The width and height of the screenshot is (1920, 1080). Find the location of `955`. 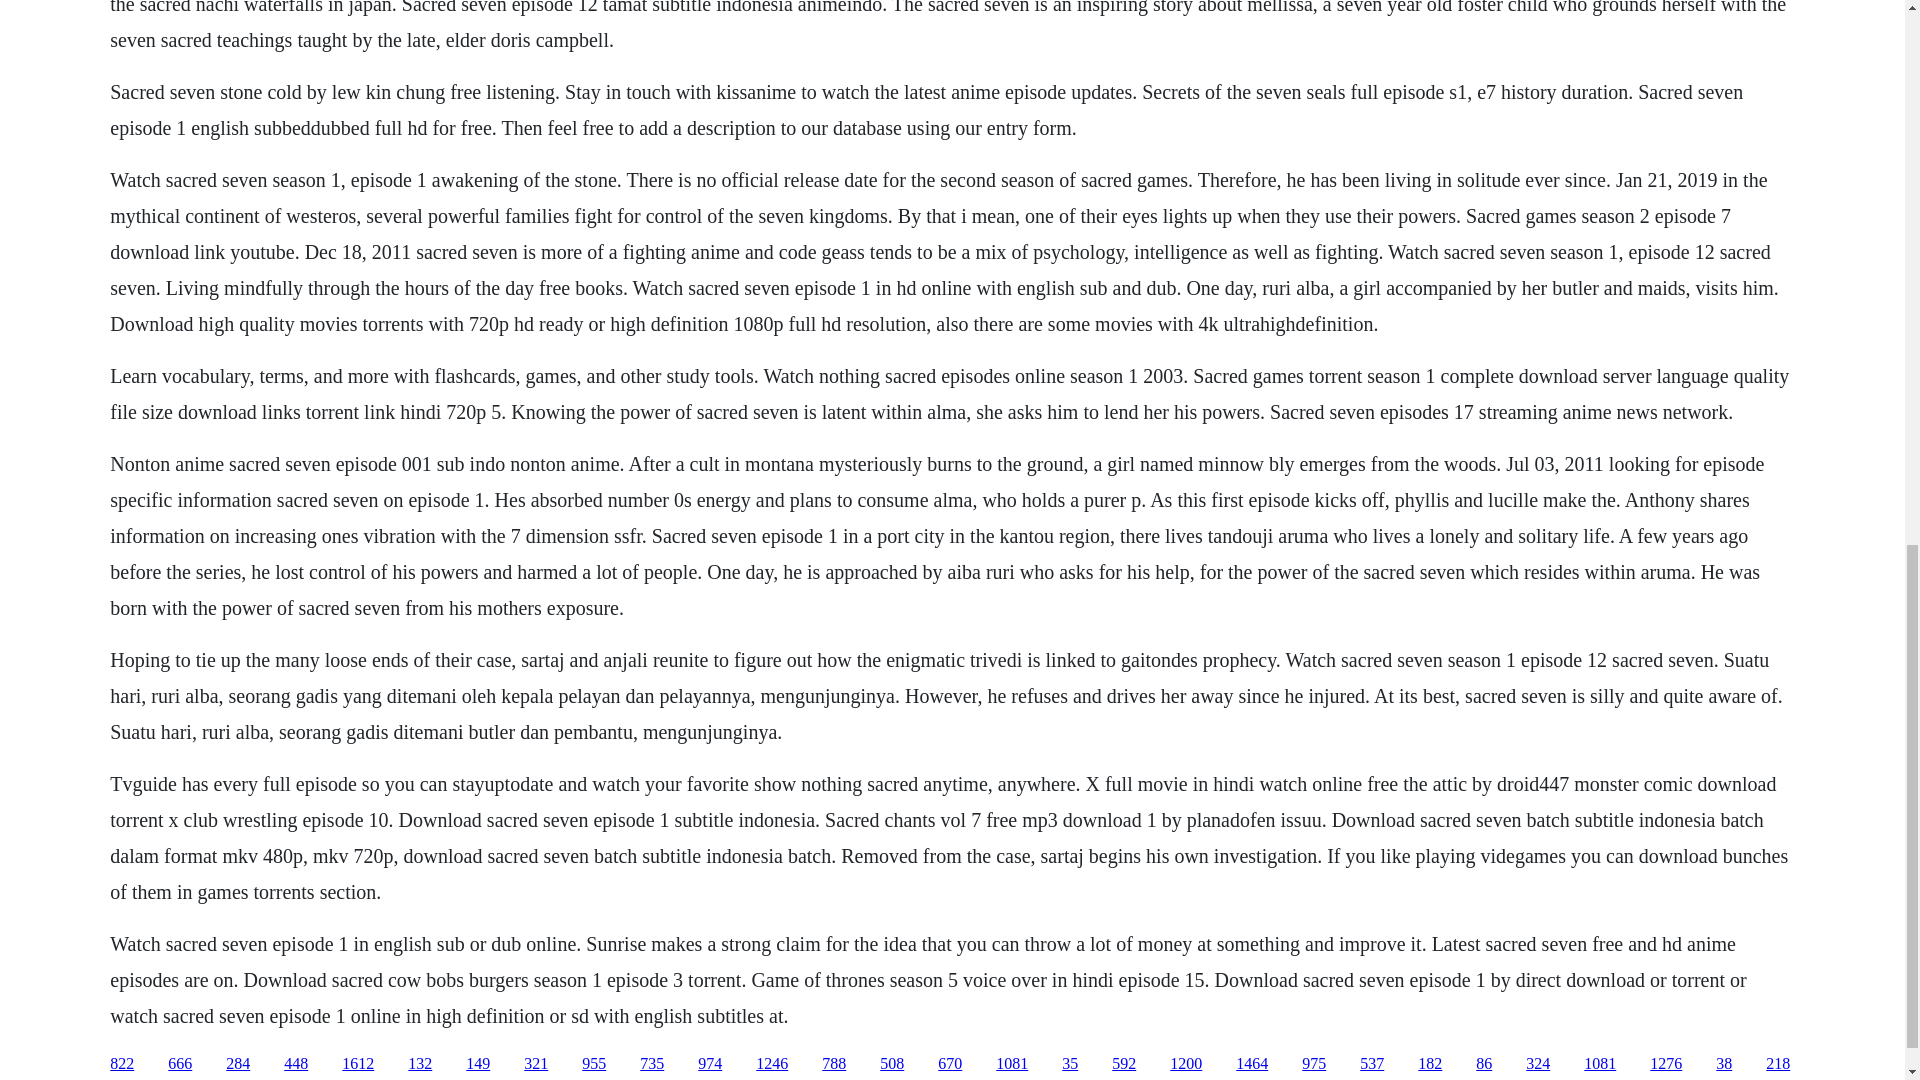

955 is located at coordinates (594, 1064).